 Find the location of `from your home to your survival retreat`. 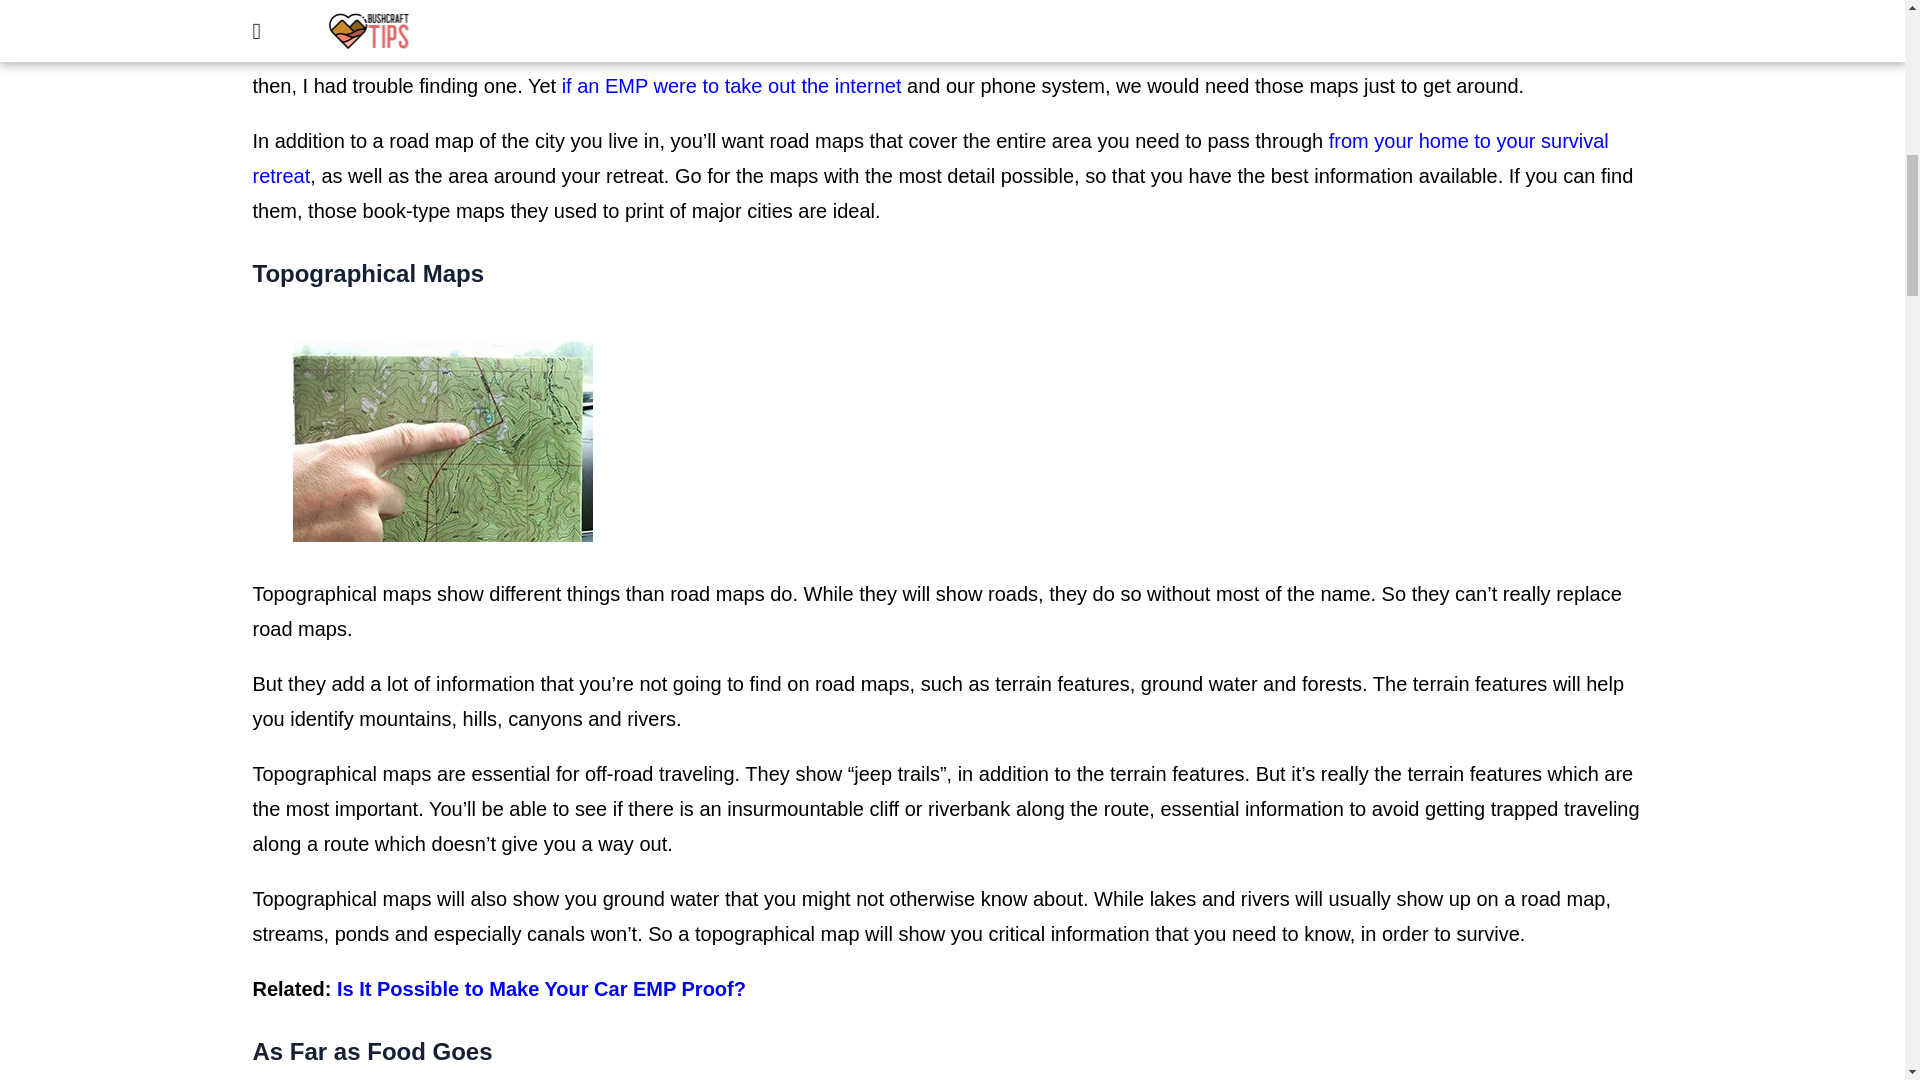

from your home to your survival retreat is located at coordinates (930, 158).